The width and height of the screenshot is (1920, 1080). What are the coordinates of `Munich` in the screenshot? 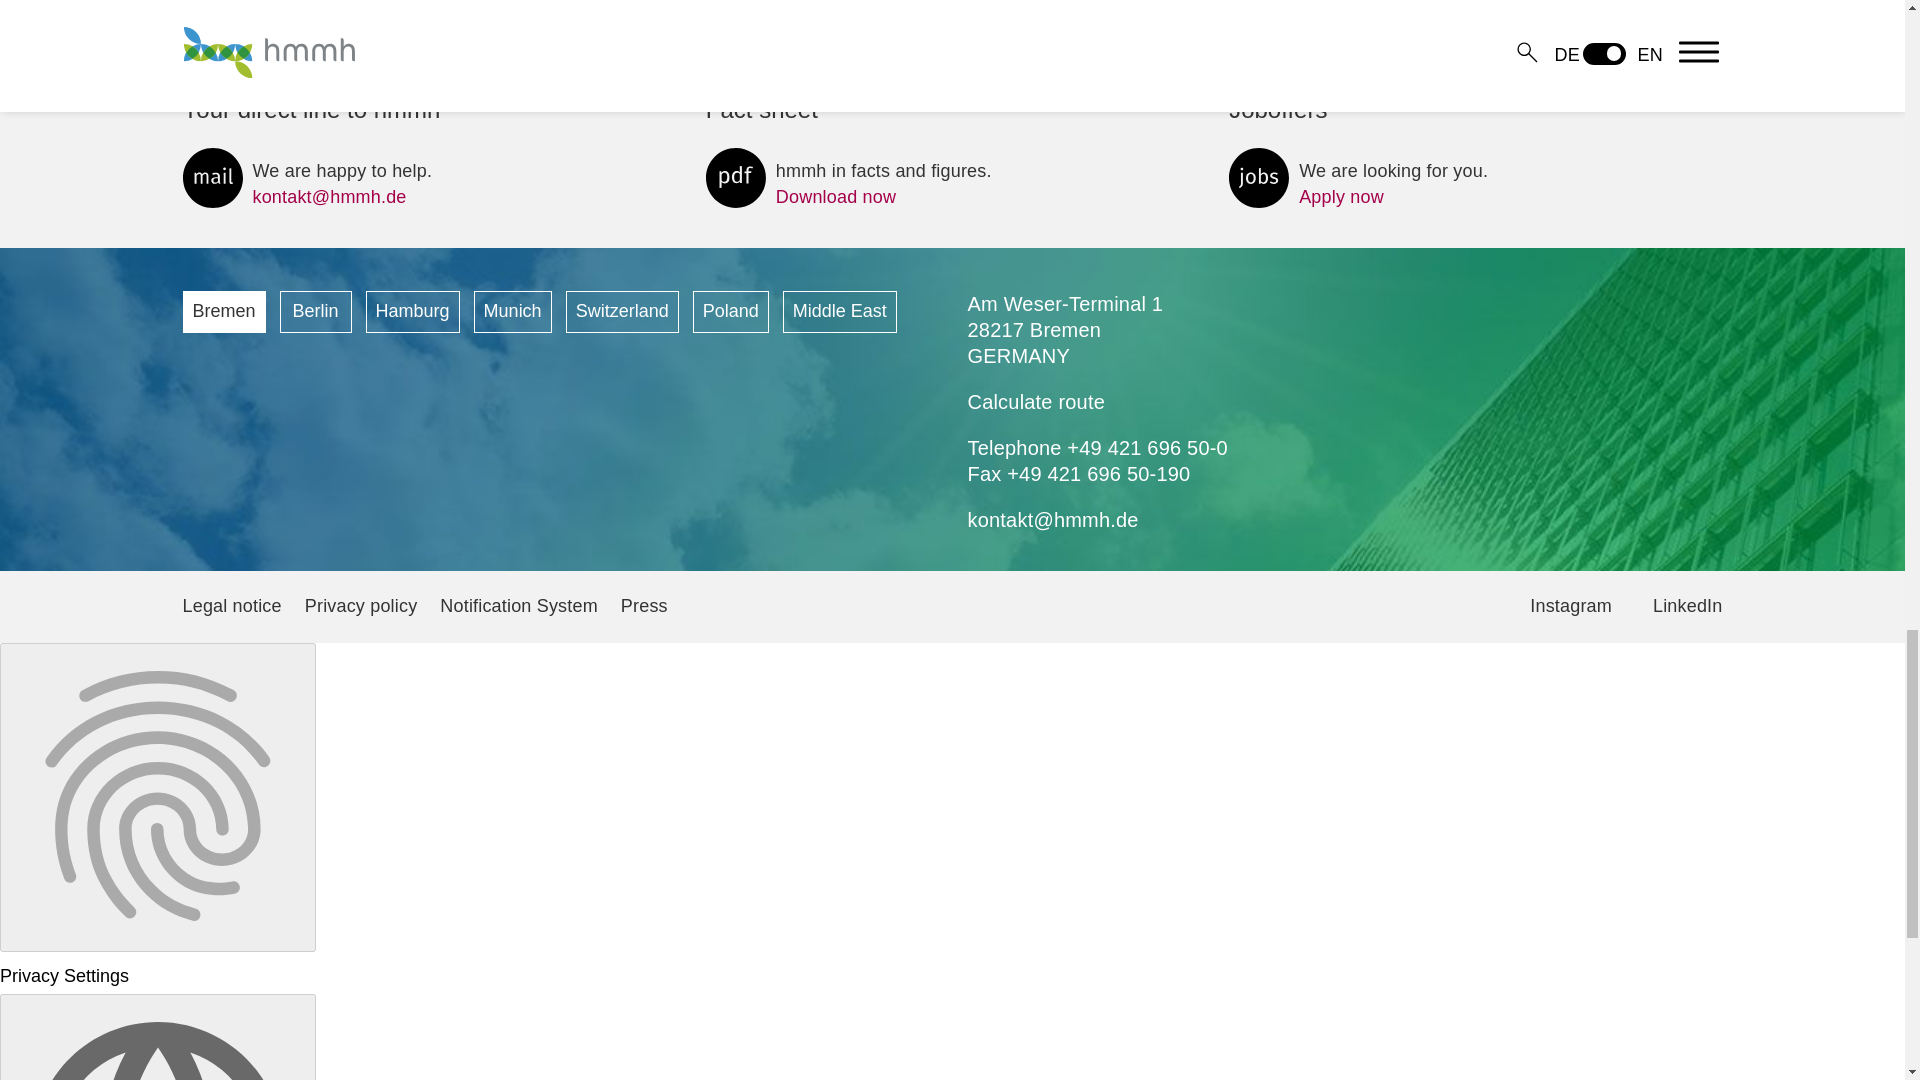 It's located at (513, 311).